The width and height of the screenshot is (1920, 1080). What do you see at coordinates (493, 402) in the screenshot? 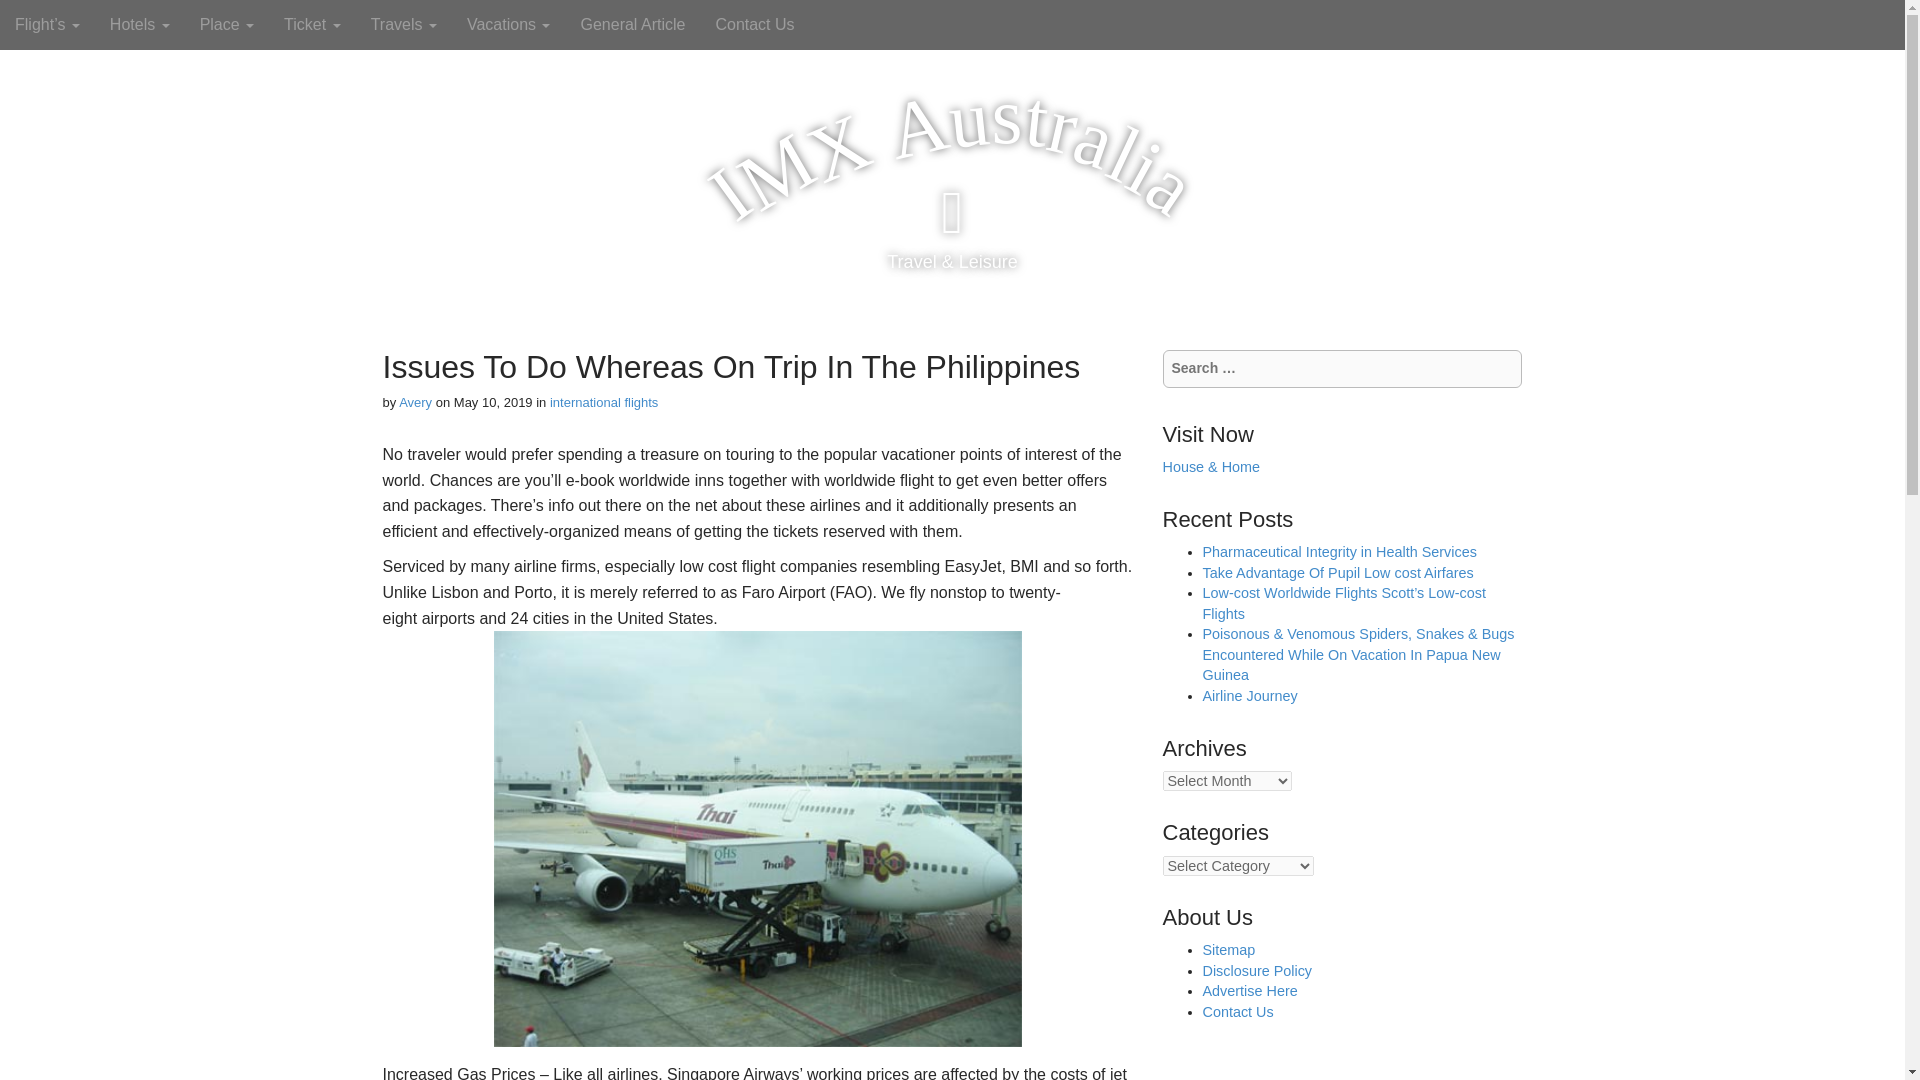
I see `May 10, 2019` at bounding box center [493, 402].